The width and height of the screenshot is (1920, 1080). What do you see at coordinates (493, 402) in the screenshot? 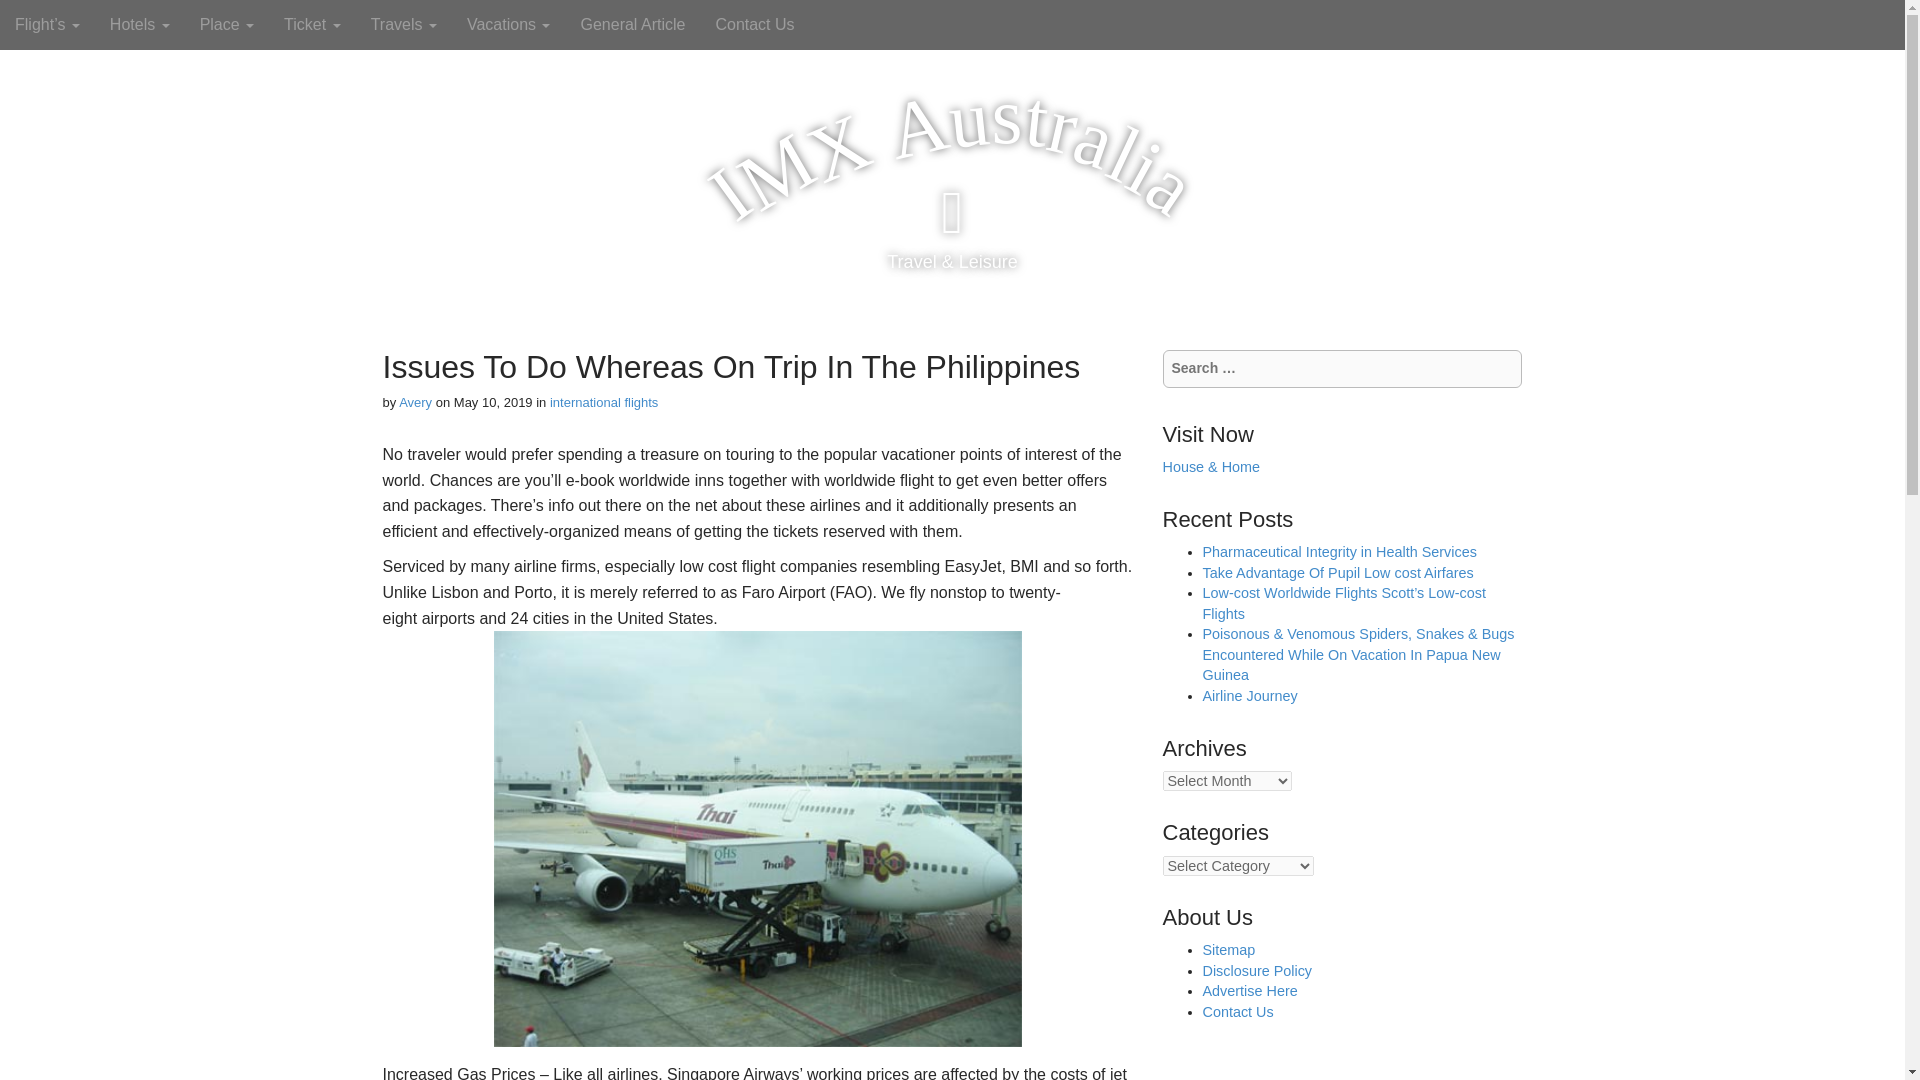
I see `May 10, 2019` at bounding box center [493, 402].